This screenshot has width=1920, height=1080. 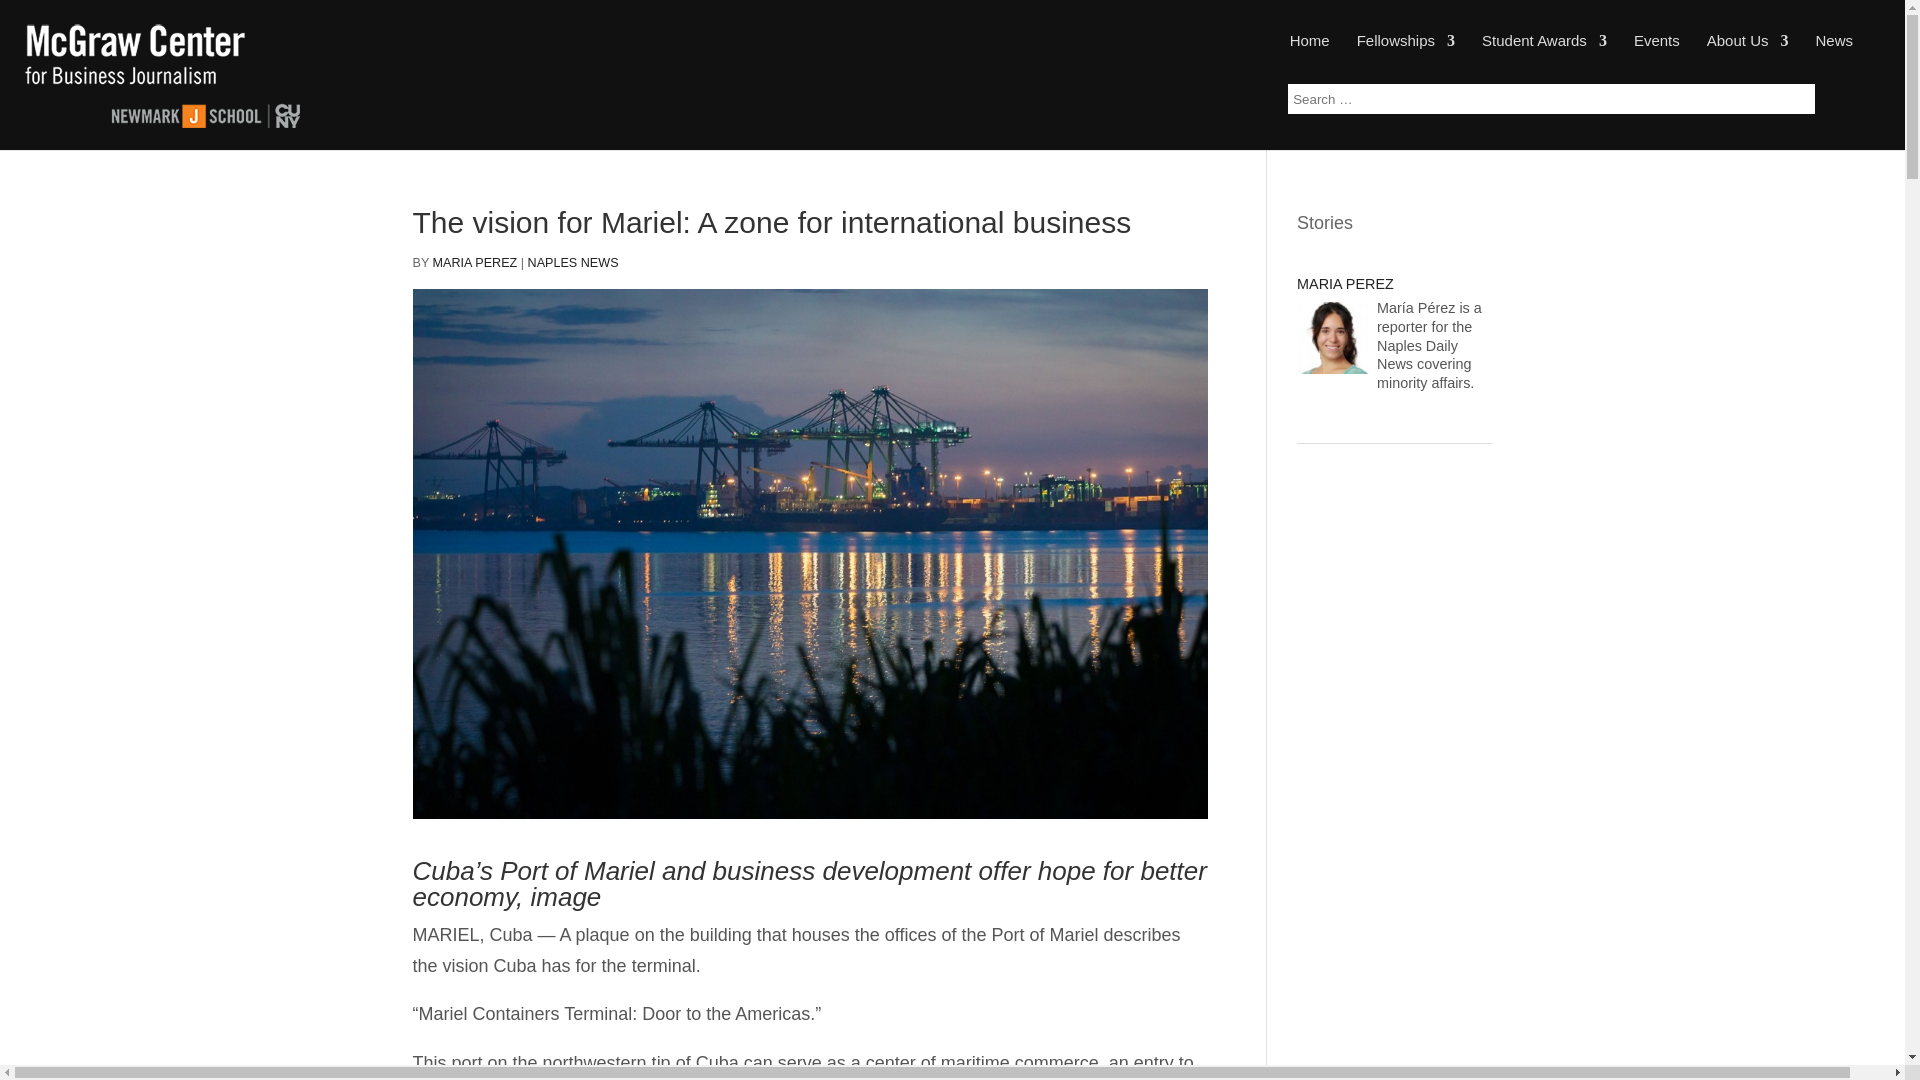 I want to click on About Us, so click(x=1748, y=57).